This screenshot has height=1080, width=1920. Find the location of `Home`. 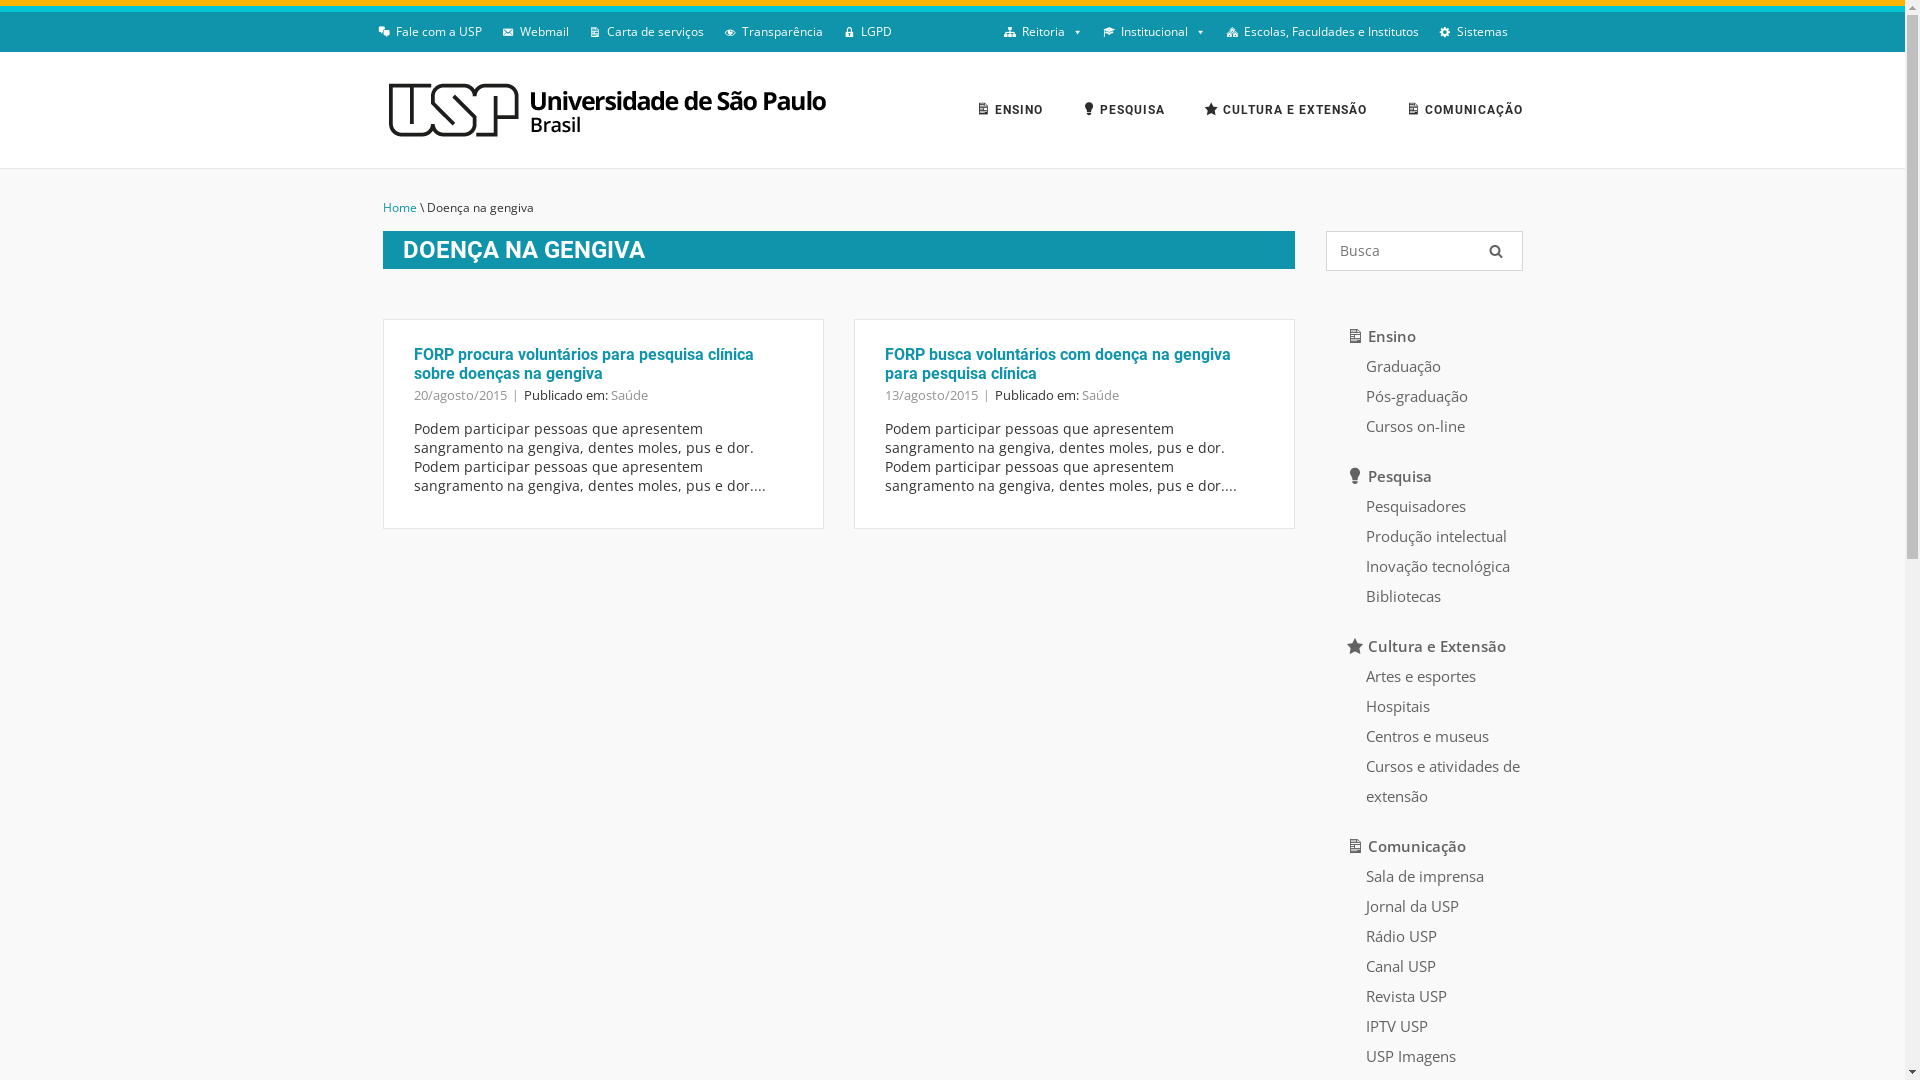

Home is located at coordinates (399, 208).